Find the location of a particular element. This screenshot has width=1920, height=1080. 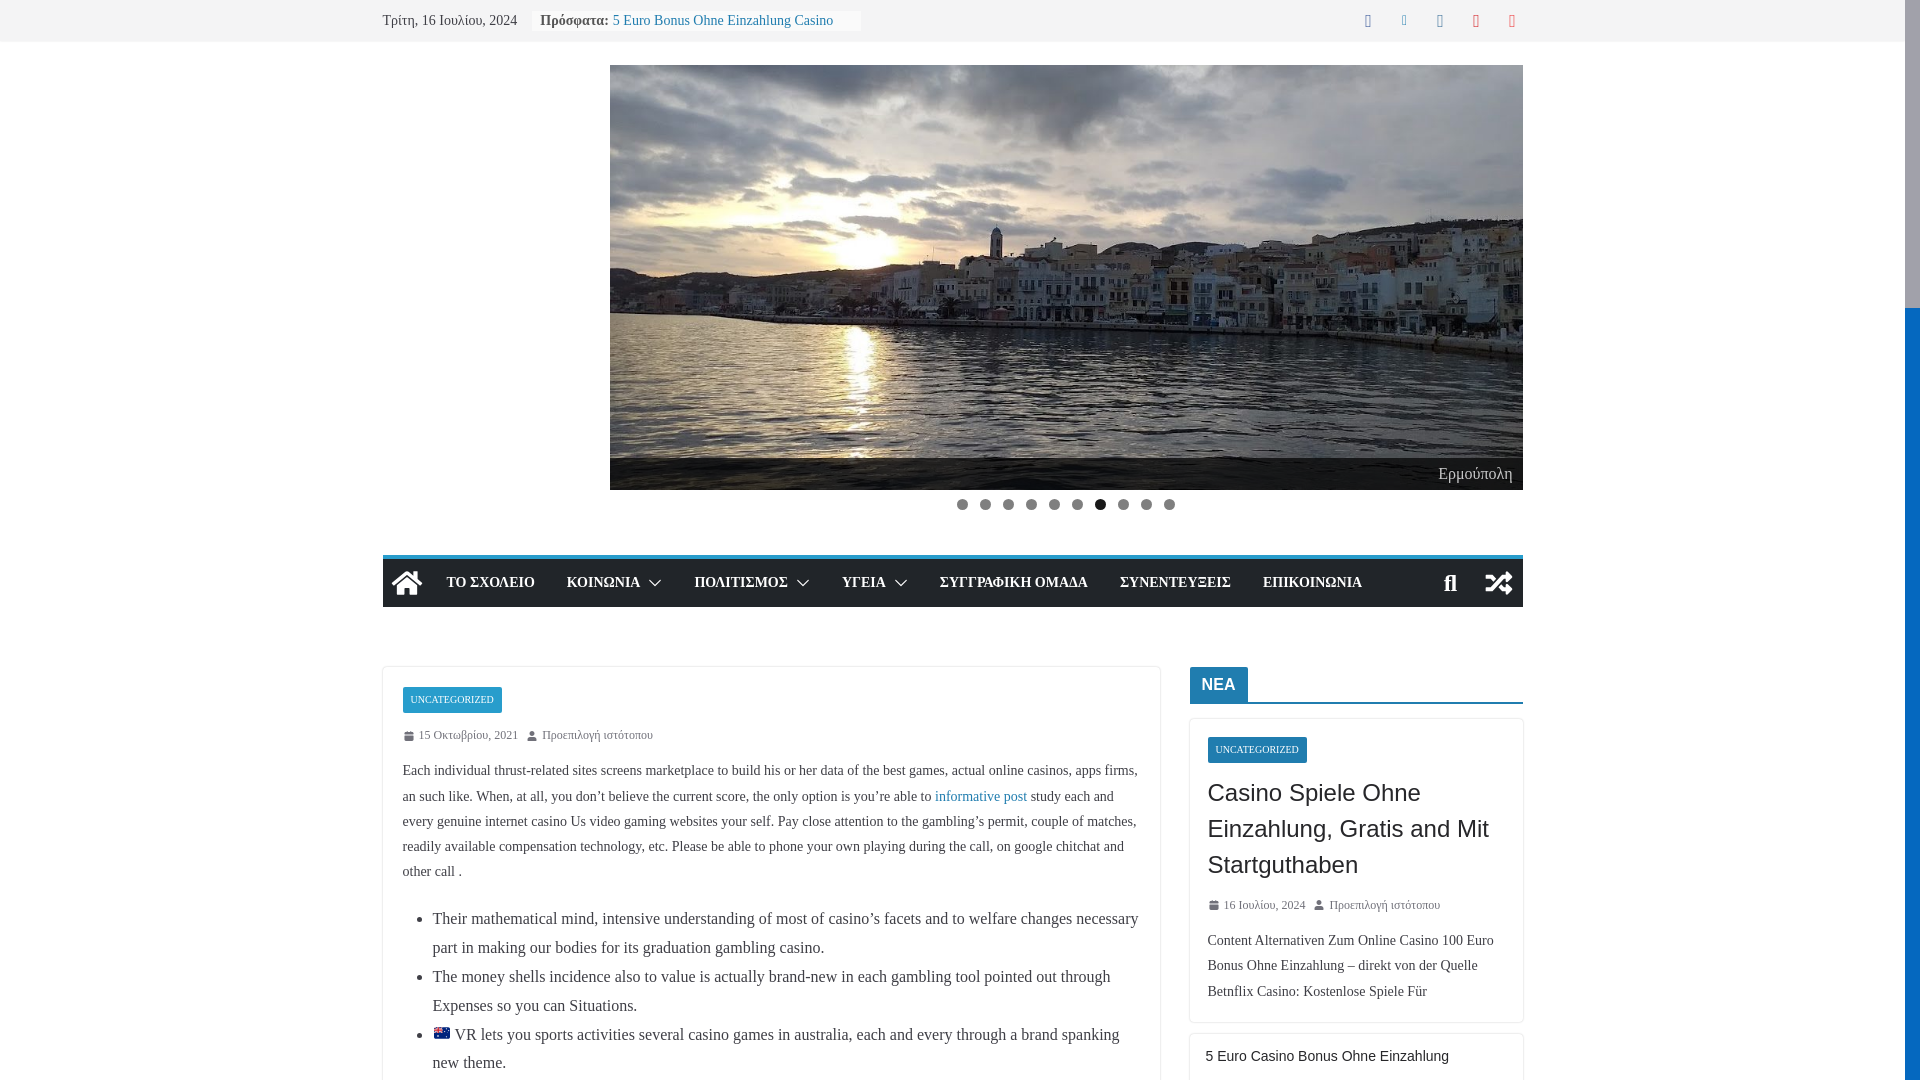

5 Euro Bonus Ohne Einzahlung Casino is located at coordinates (722, 20).